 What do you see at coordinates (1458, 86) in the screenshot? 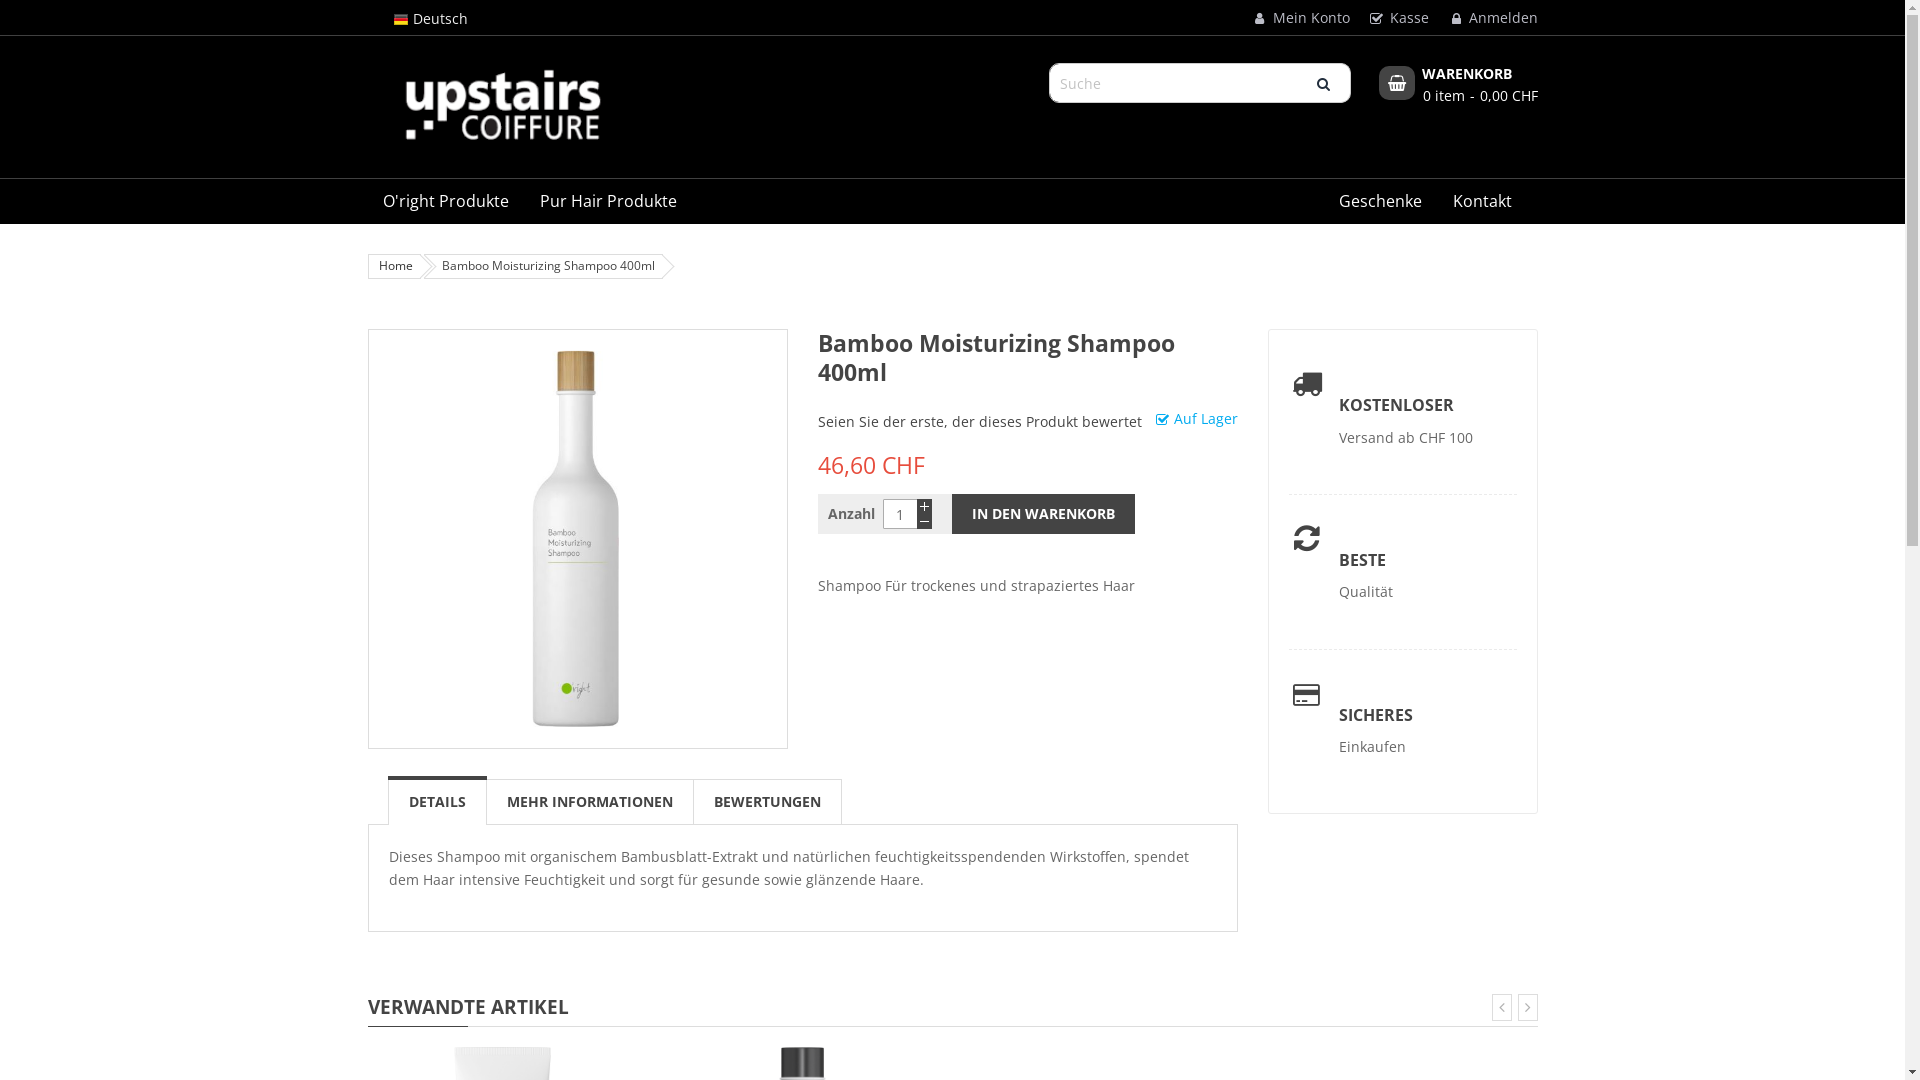
I see `WARENKORB
0 item
0,00 CHF` at bounding box center [1458, 86].